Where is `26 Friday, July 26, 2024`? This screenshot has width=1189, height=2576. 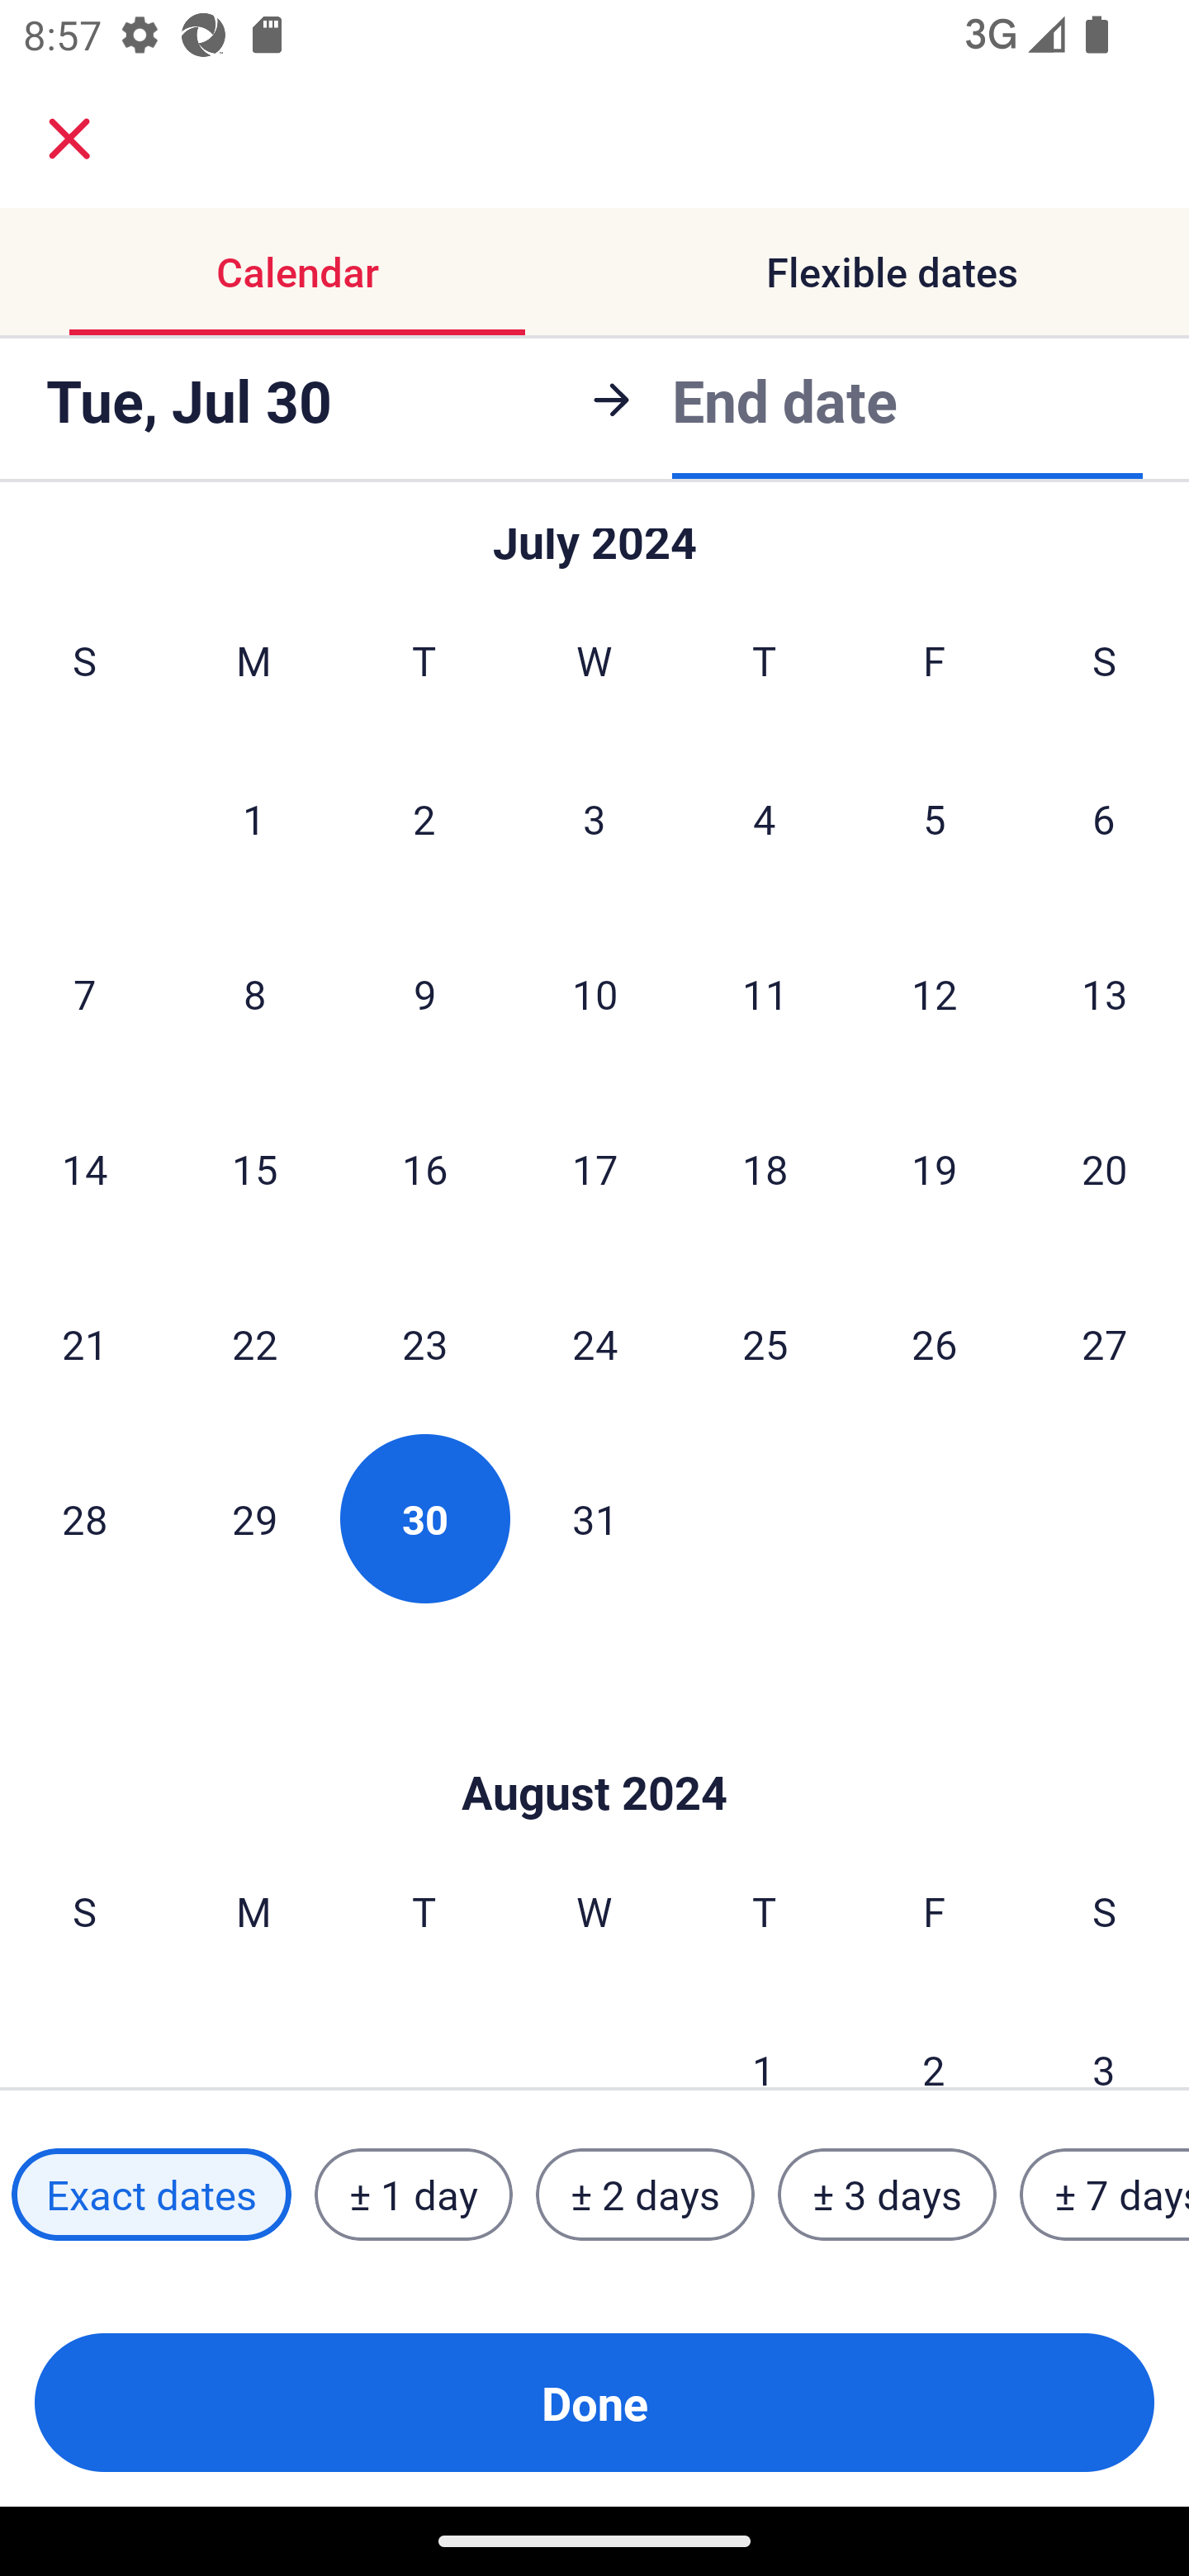 26 Friday, July 26, 2024 is located at coordinates (935, 1342).